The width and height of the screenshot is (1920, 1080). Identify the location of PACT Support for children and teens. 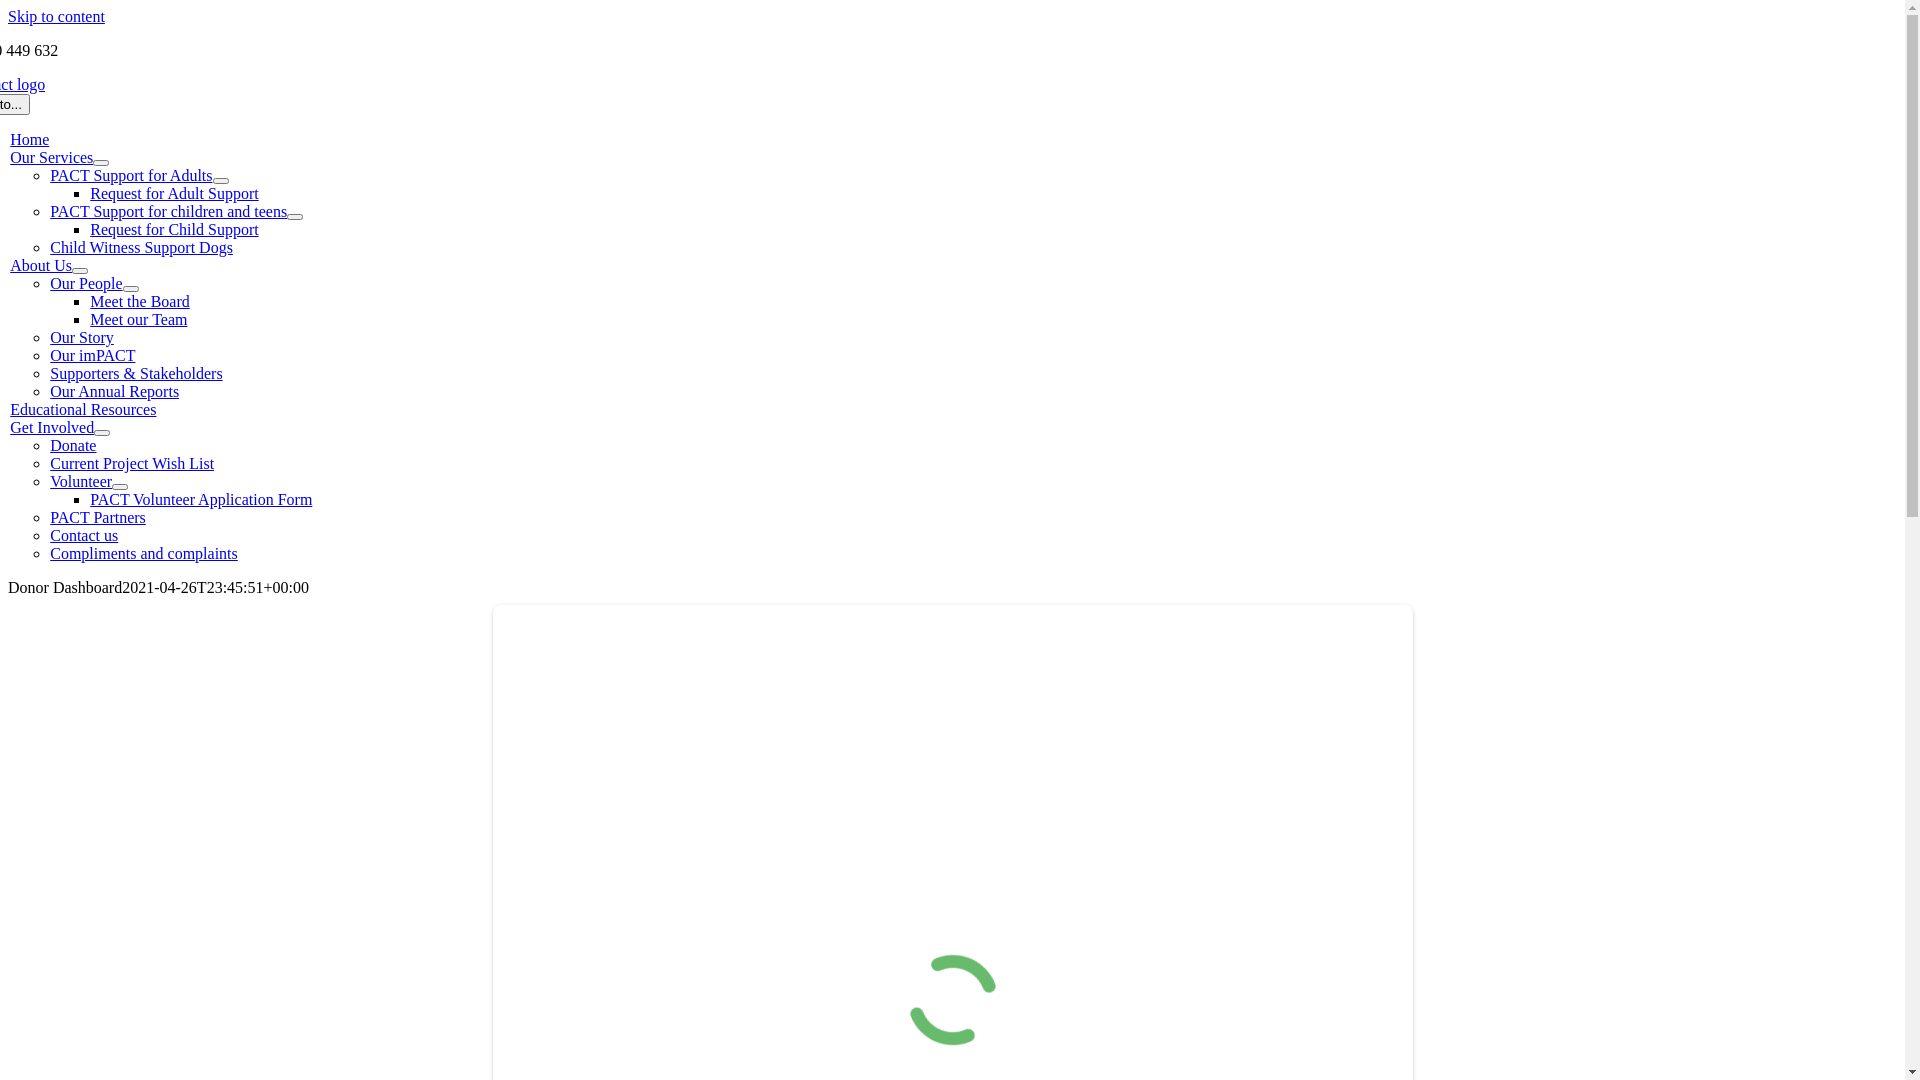
(168, 212).